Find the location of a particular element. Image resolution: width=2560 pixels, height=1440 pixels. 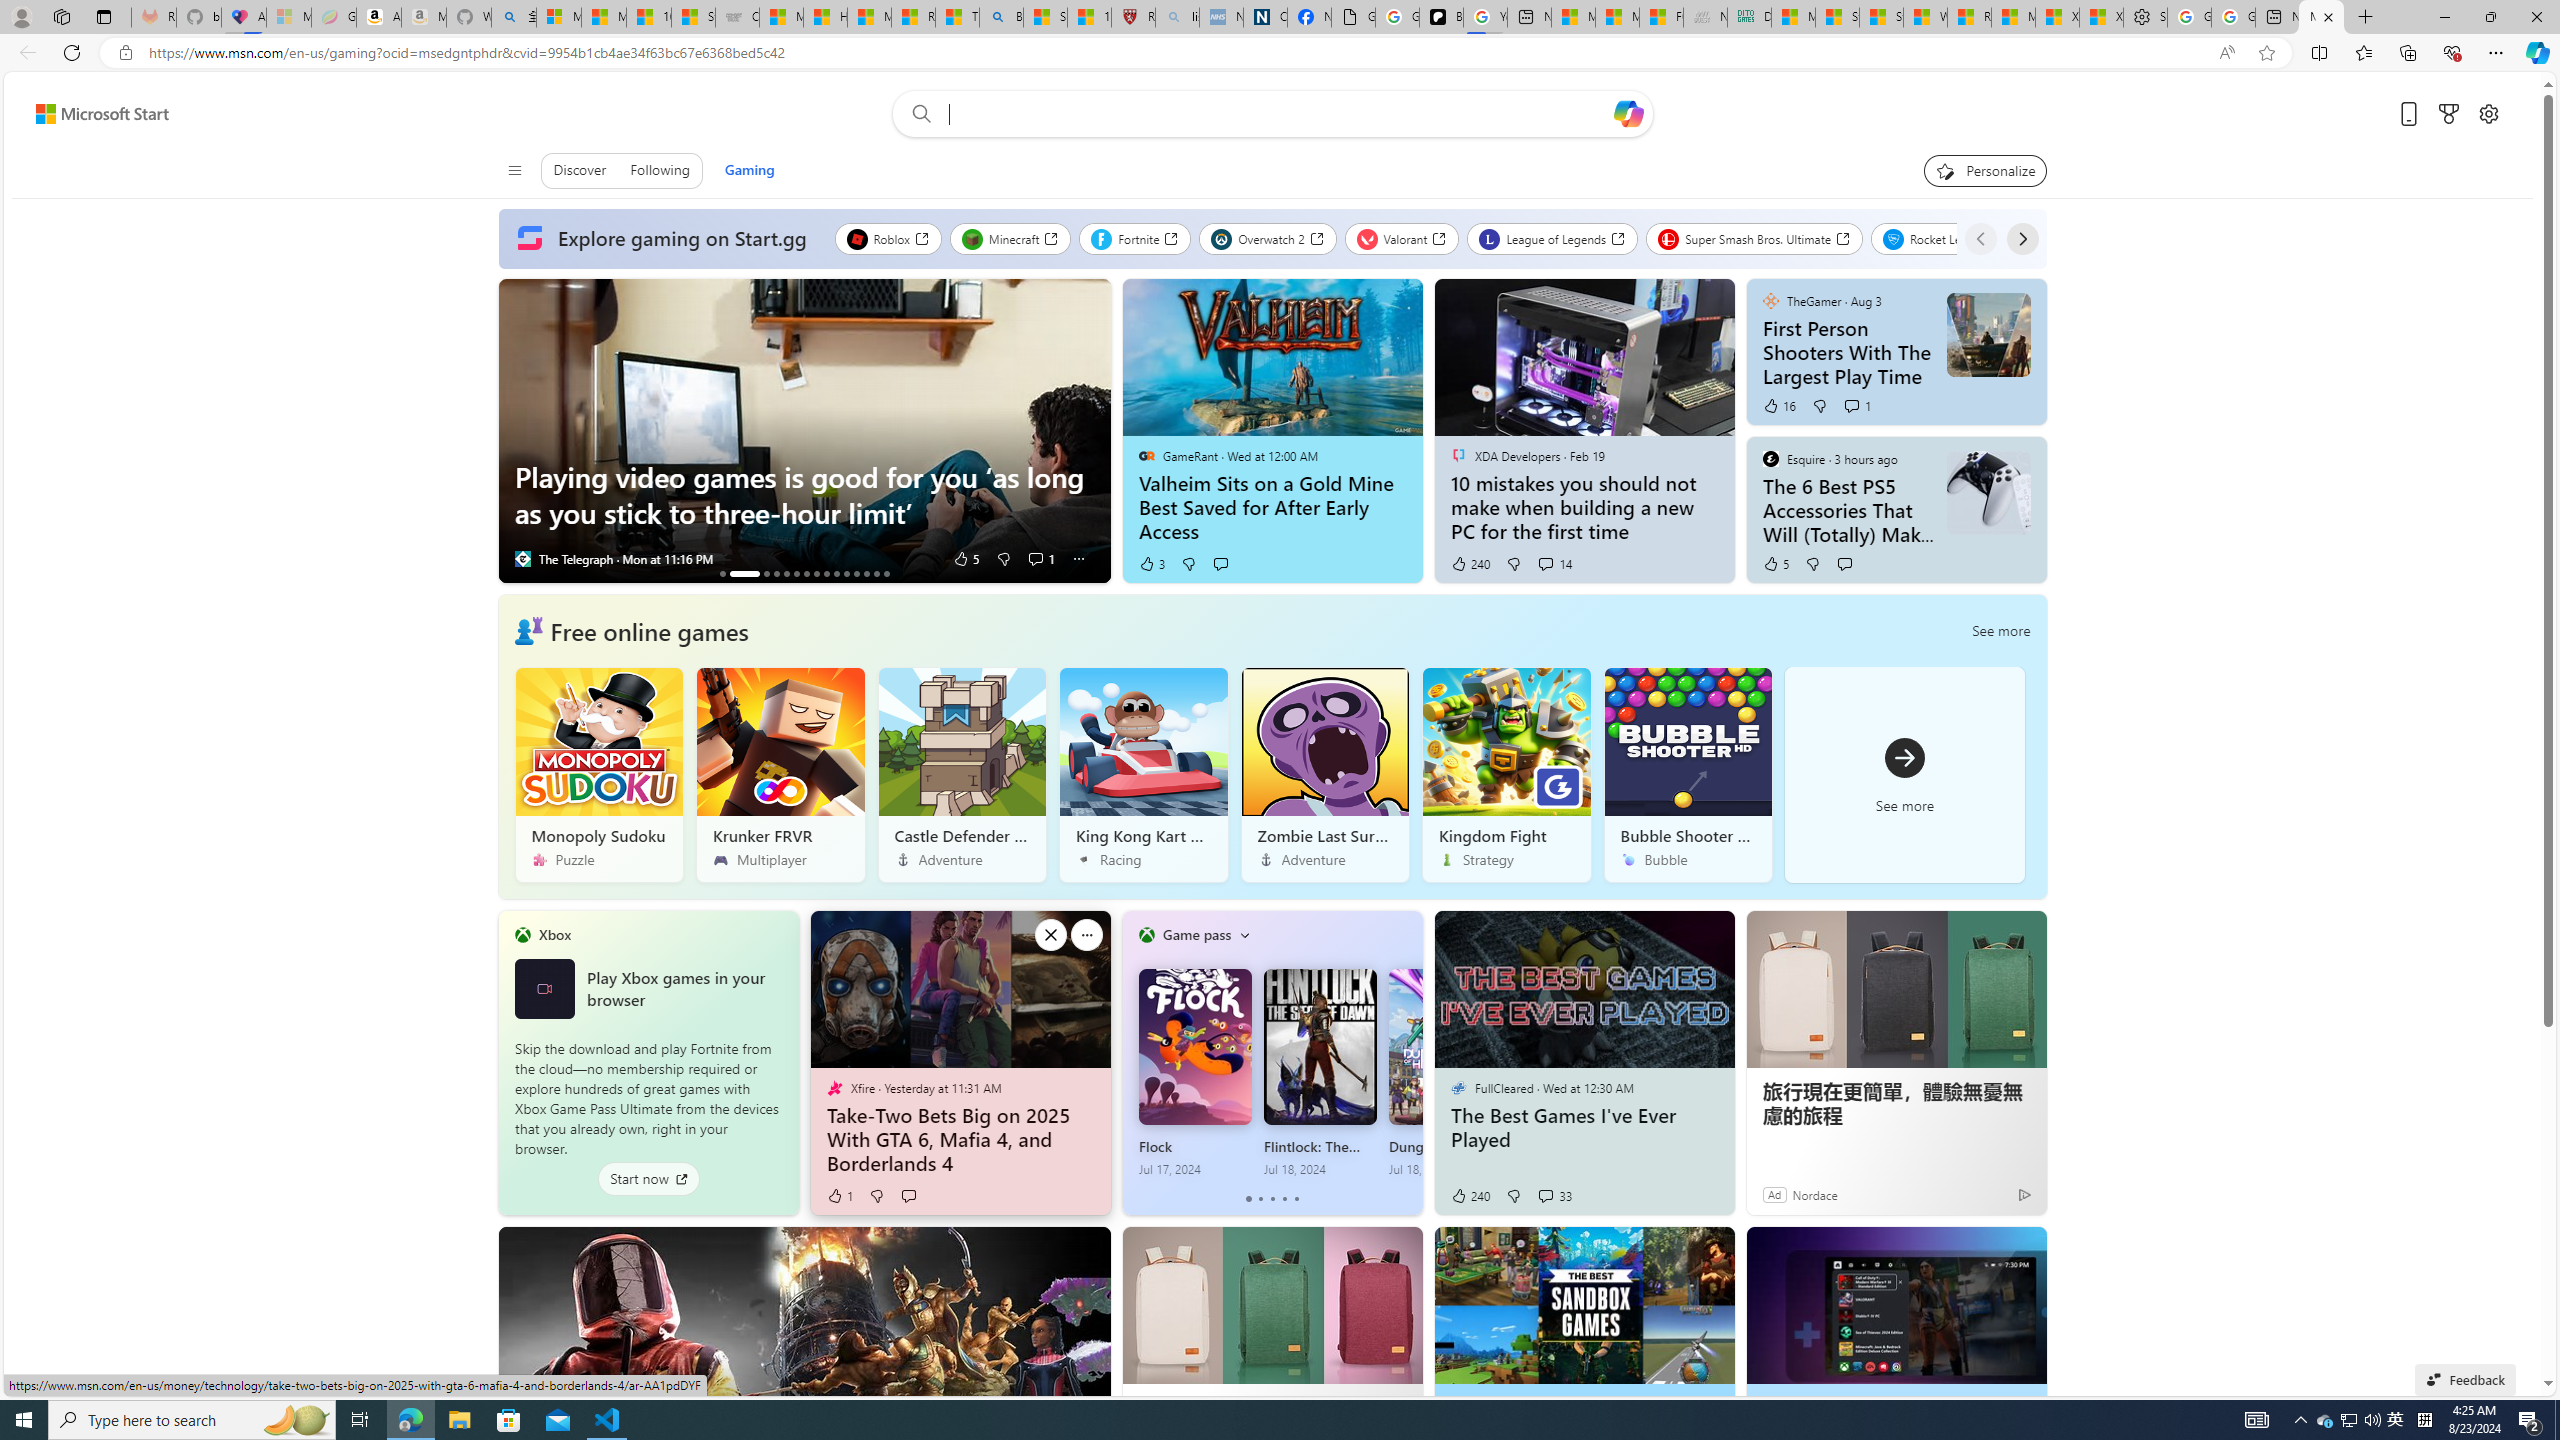

See more is located at coordinates (1904, 775).